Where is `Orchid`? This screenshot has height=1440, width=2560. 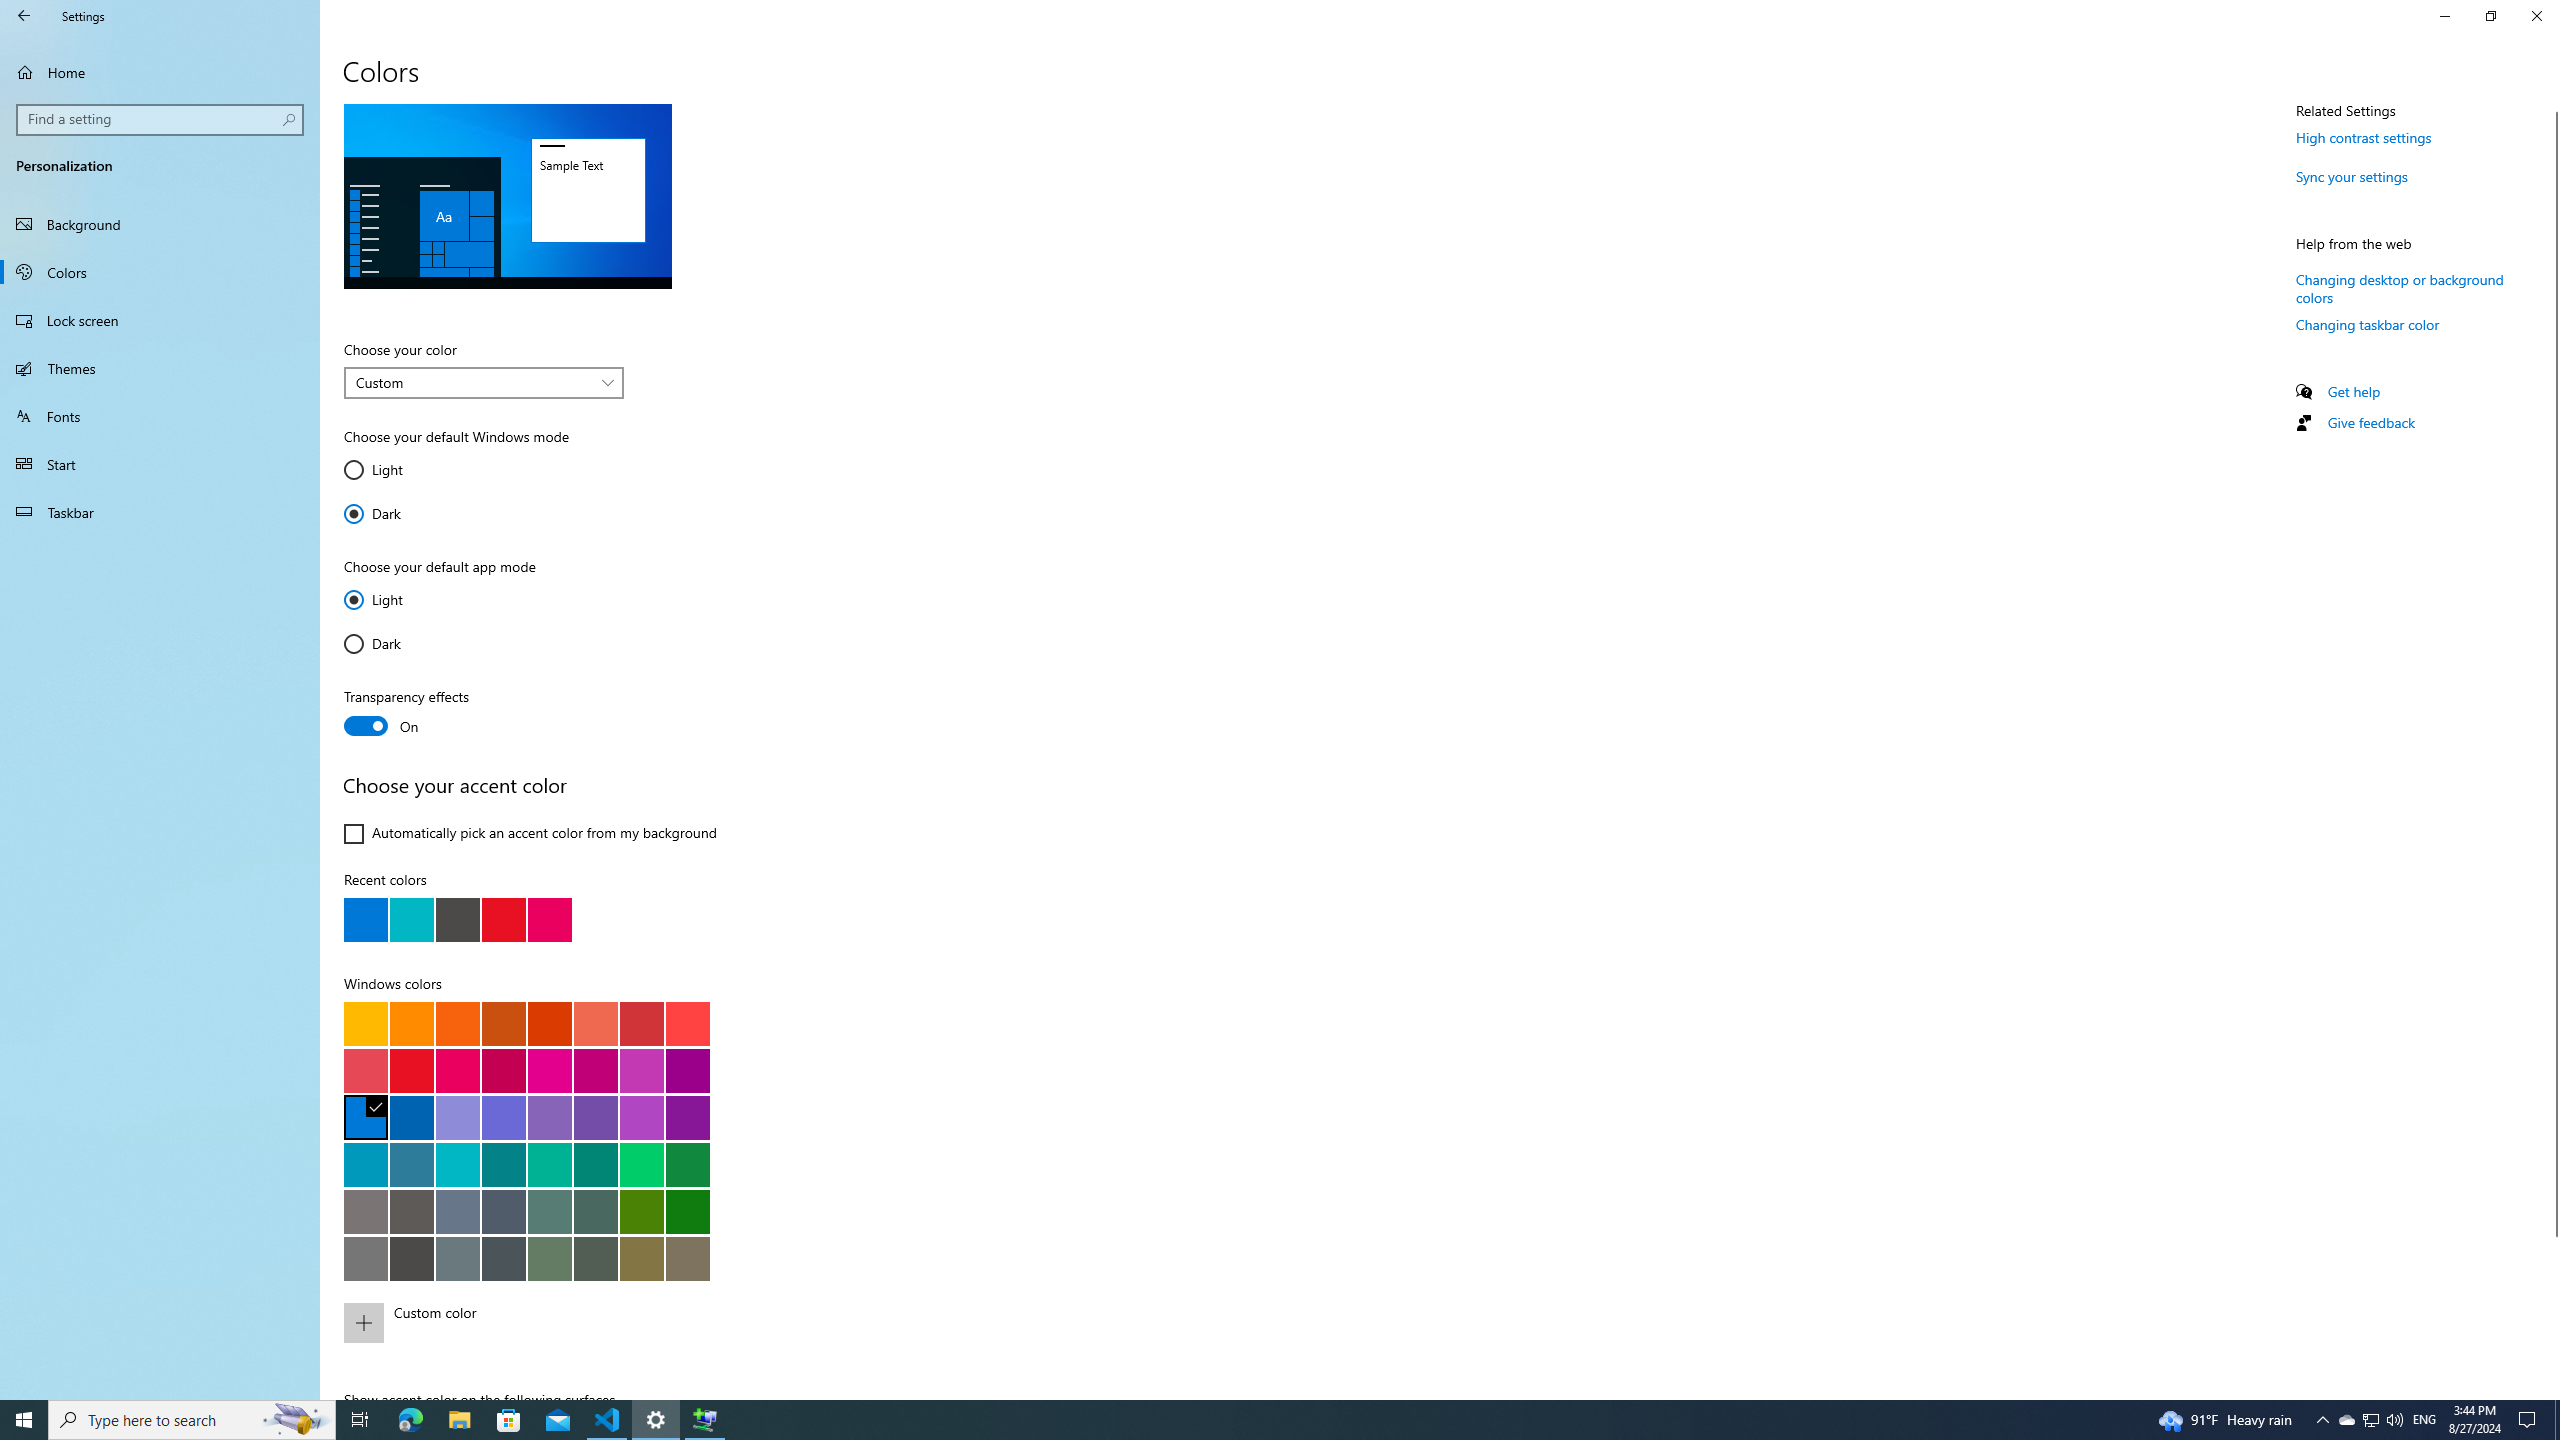
Orchid is located at coordinates (687, 1070).